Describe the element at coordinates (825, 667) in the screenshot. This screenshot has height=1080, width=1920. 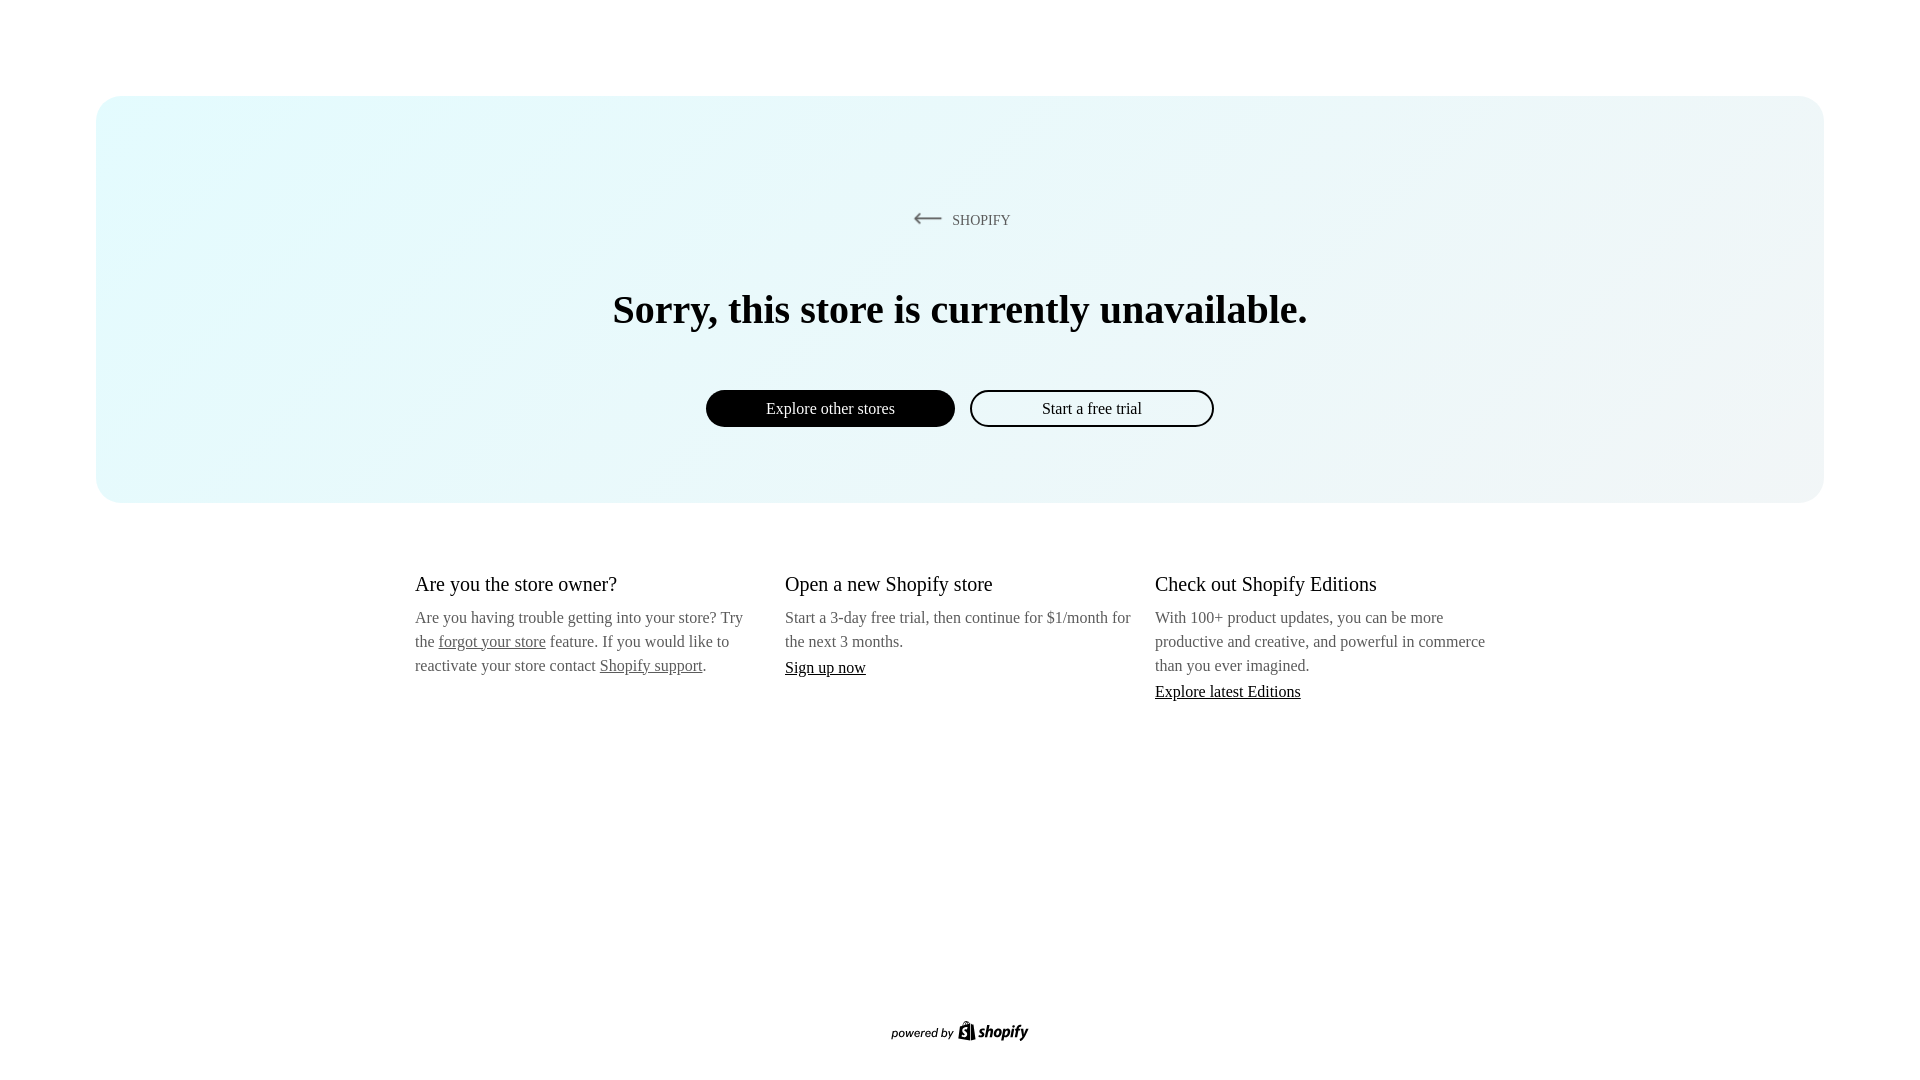
I see `Sign up now` at that location.